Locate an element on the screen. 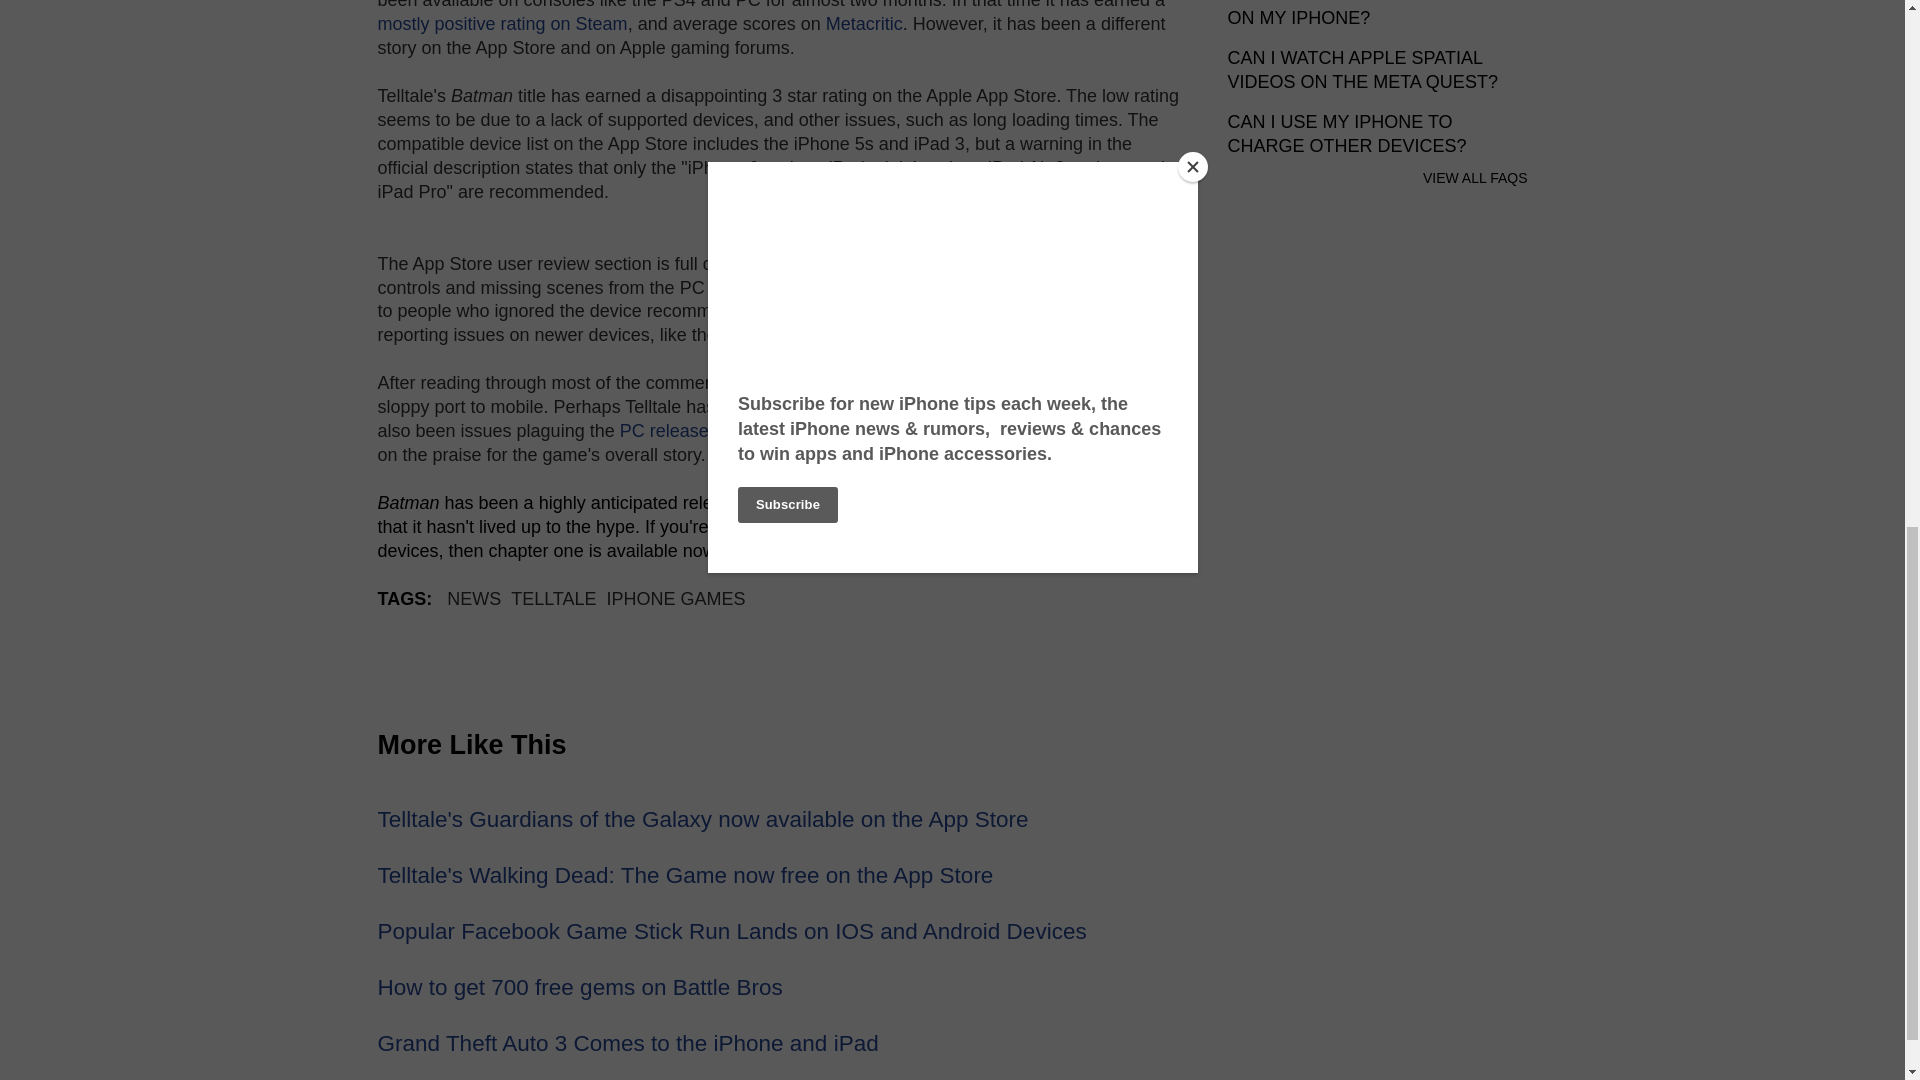 This screenshot has width=1920, height=1080. IPHONE GAMES is located at coordinates (676, 598).